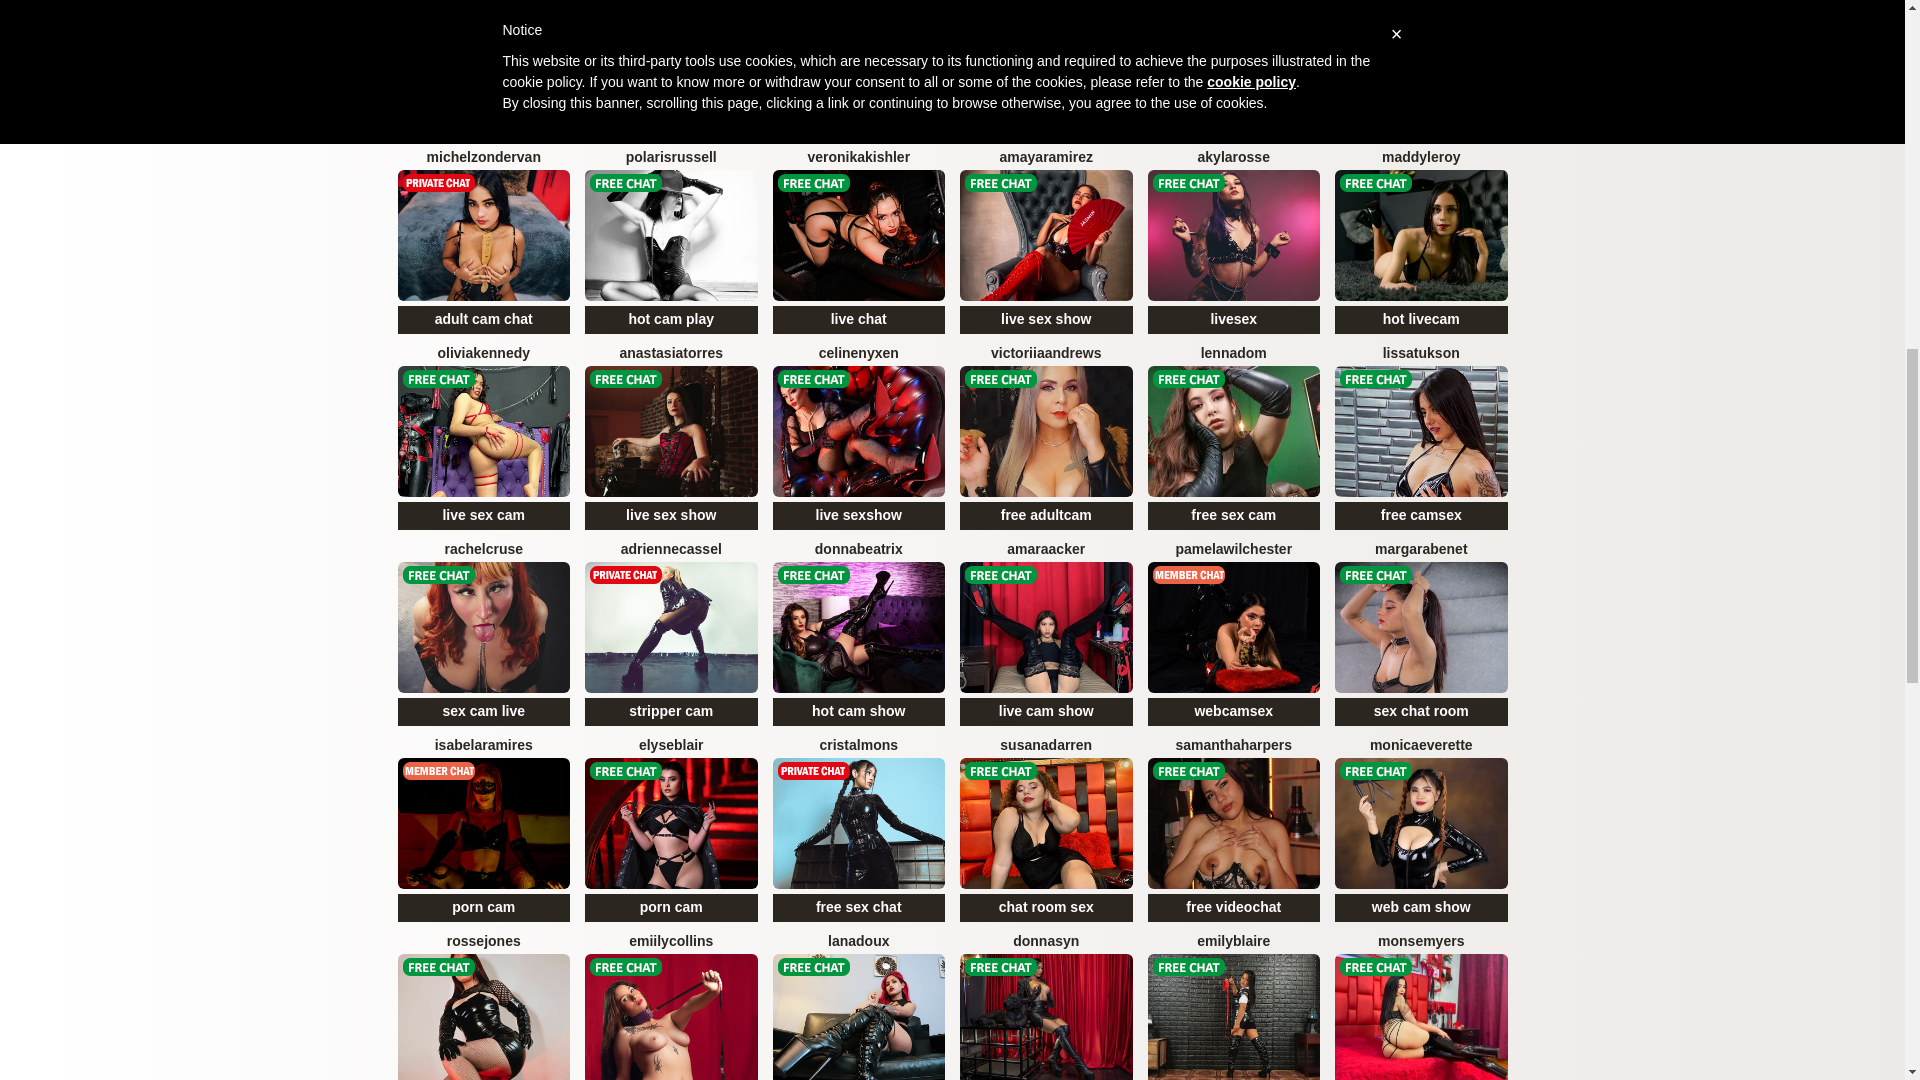  Describe the element at coordinates (858, 442) in the screenshot. I see `CelineNyxen` at that location.